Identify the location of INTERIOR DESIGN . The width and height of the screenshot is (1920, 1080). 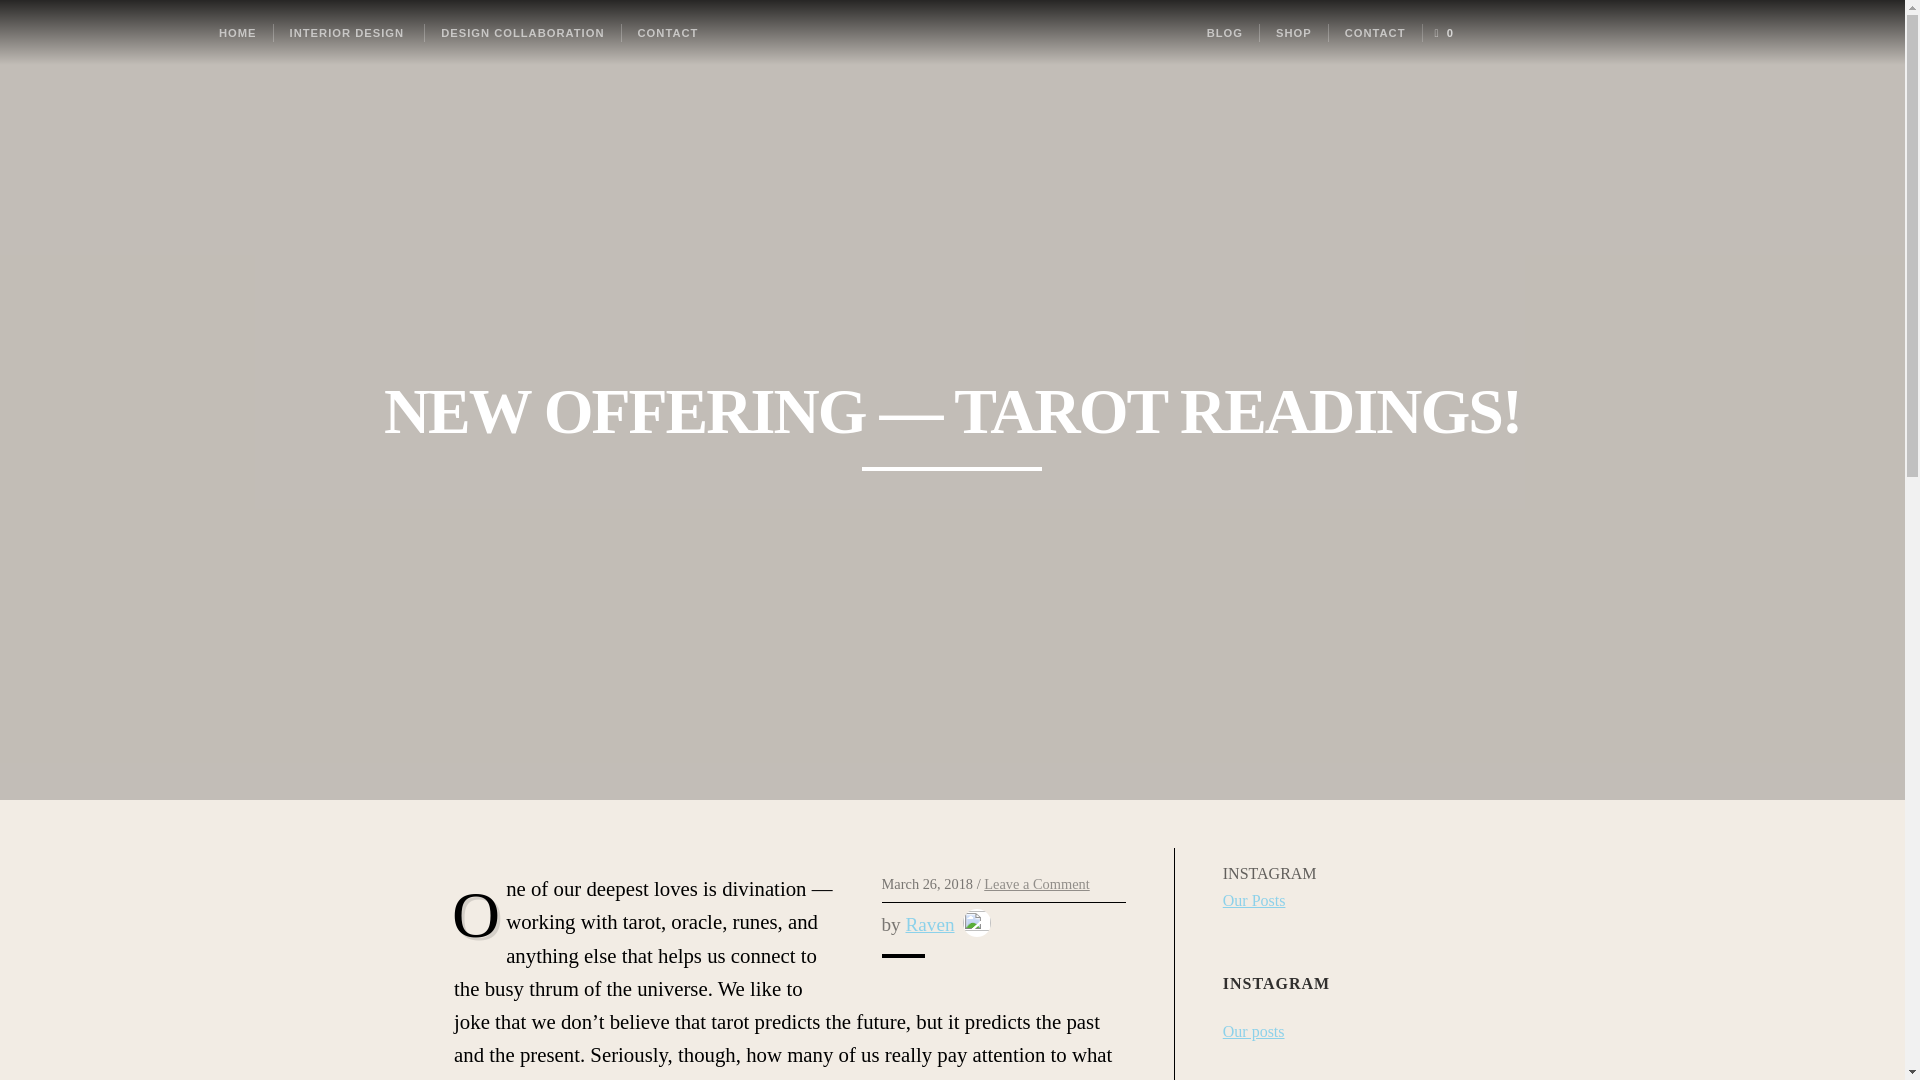
(348, 32).